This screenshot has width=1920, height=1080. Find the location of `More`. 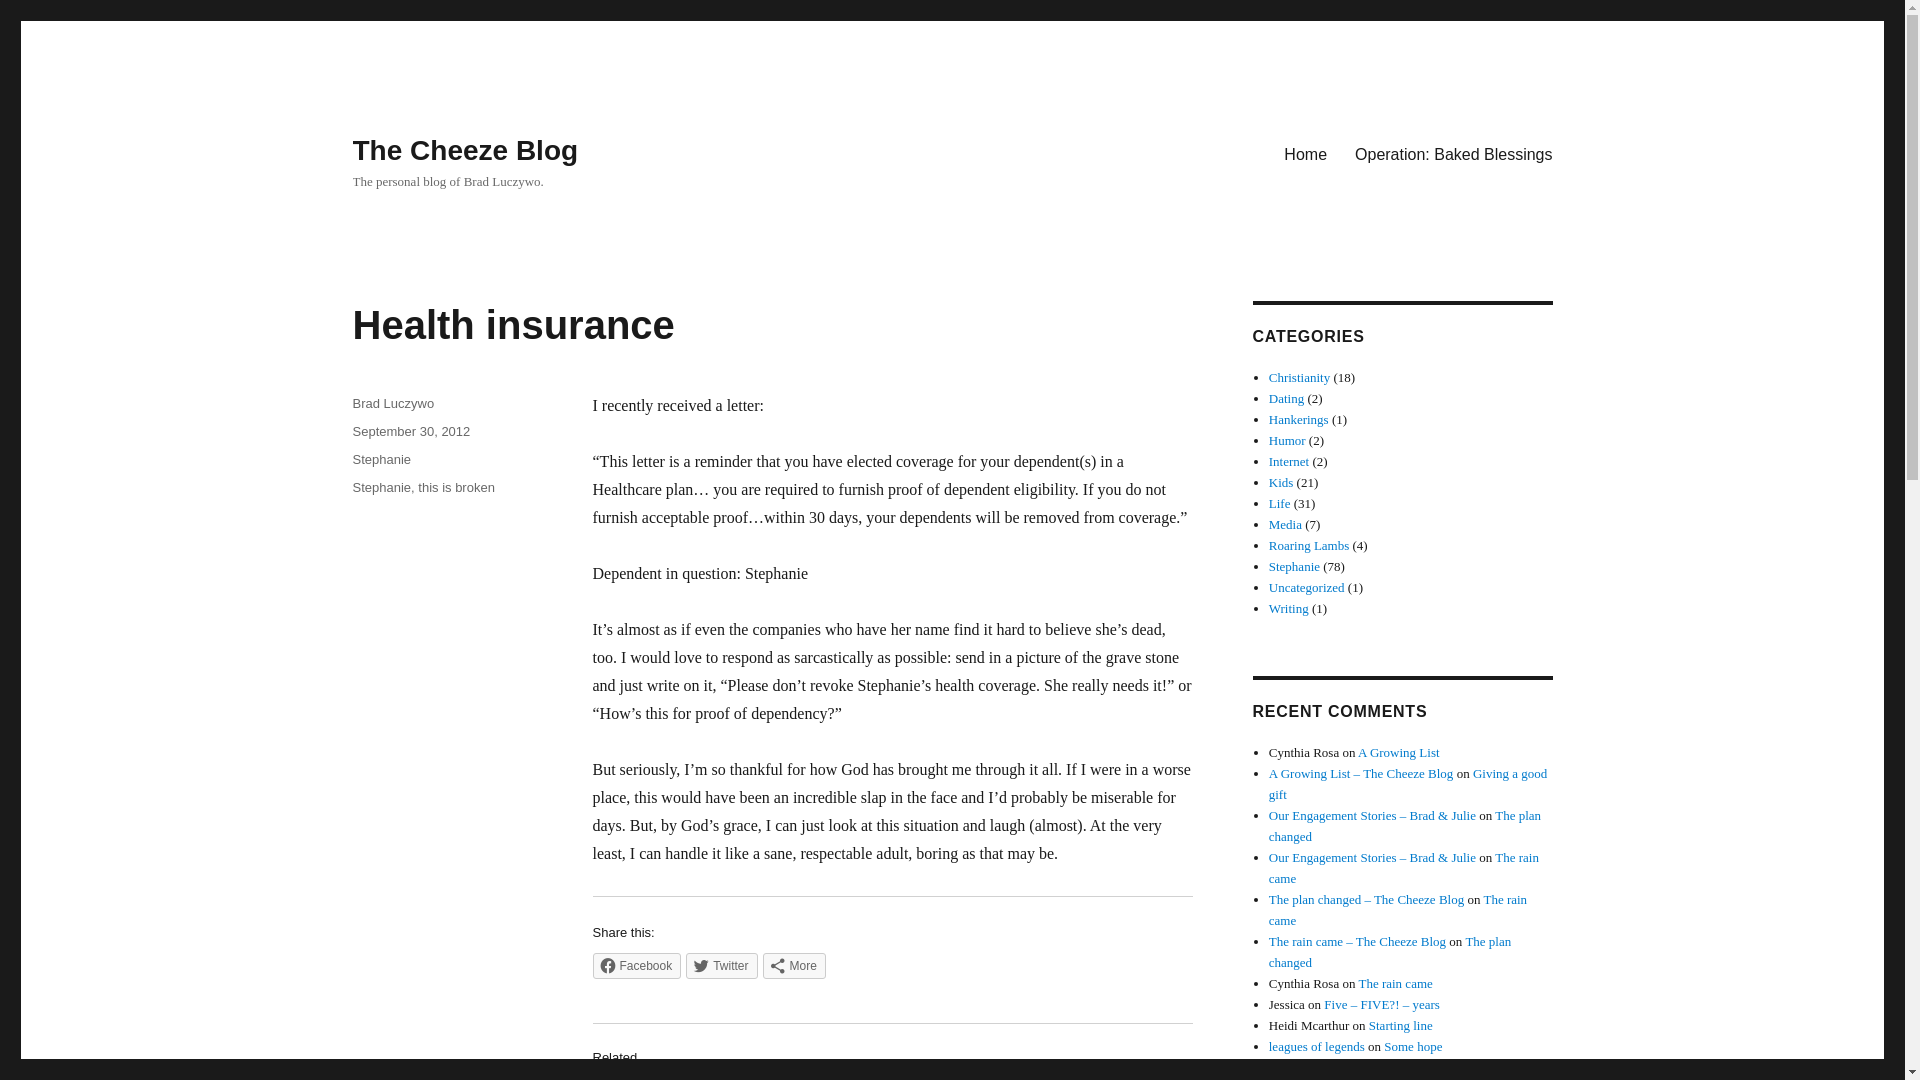

More is located at coordinates (794, 965).